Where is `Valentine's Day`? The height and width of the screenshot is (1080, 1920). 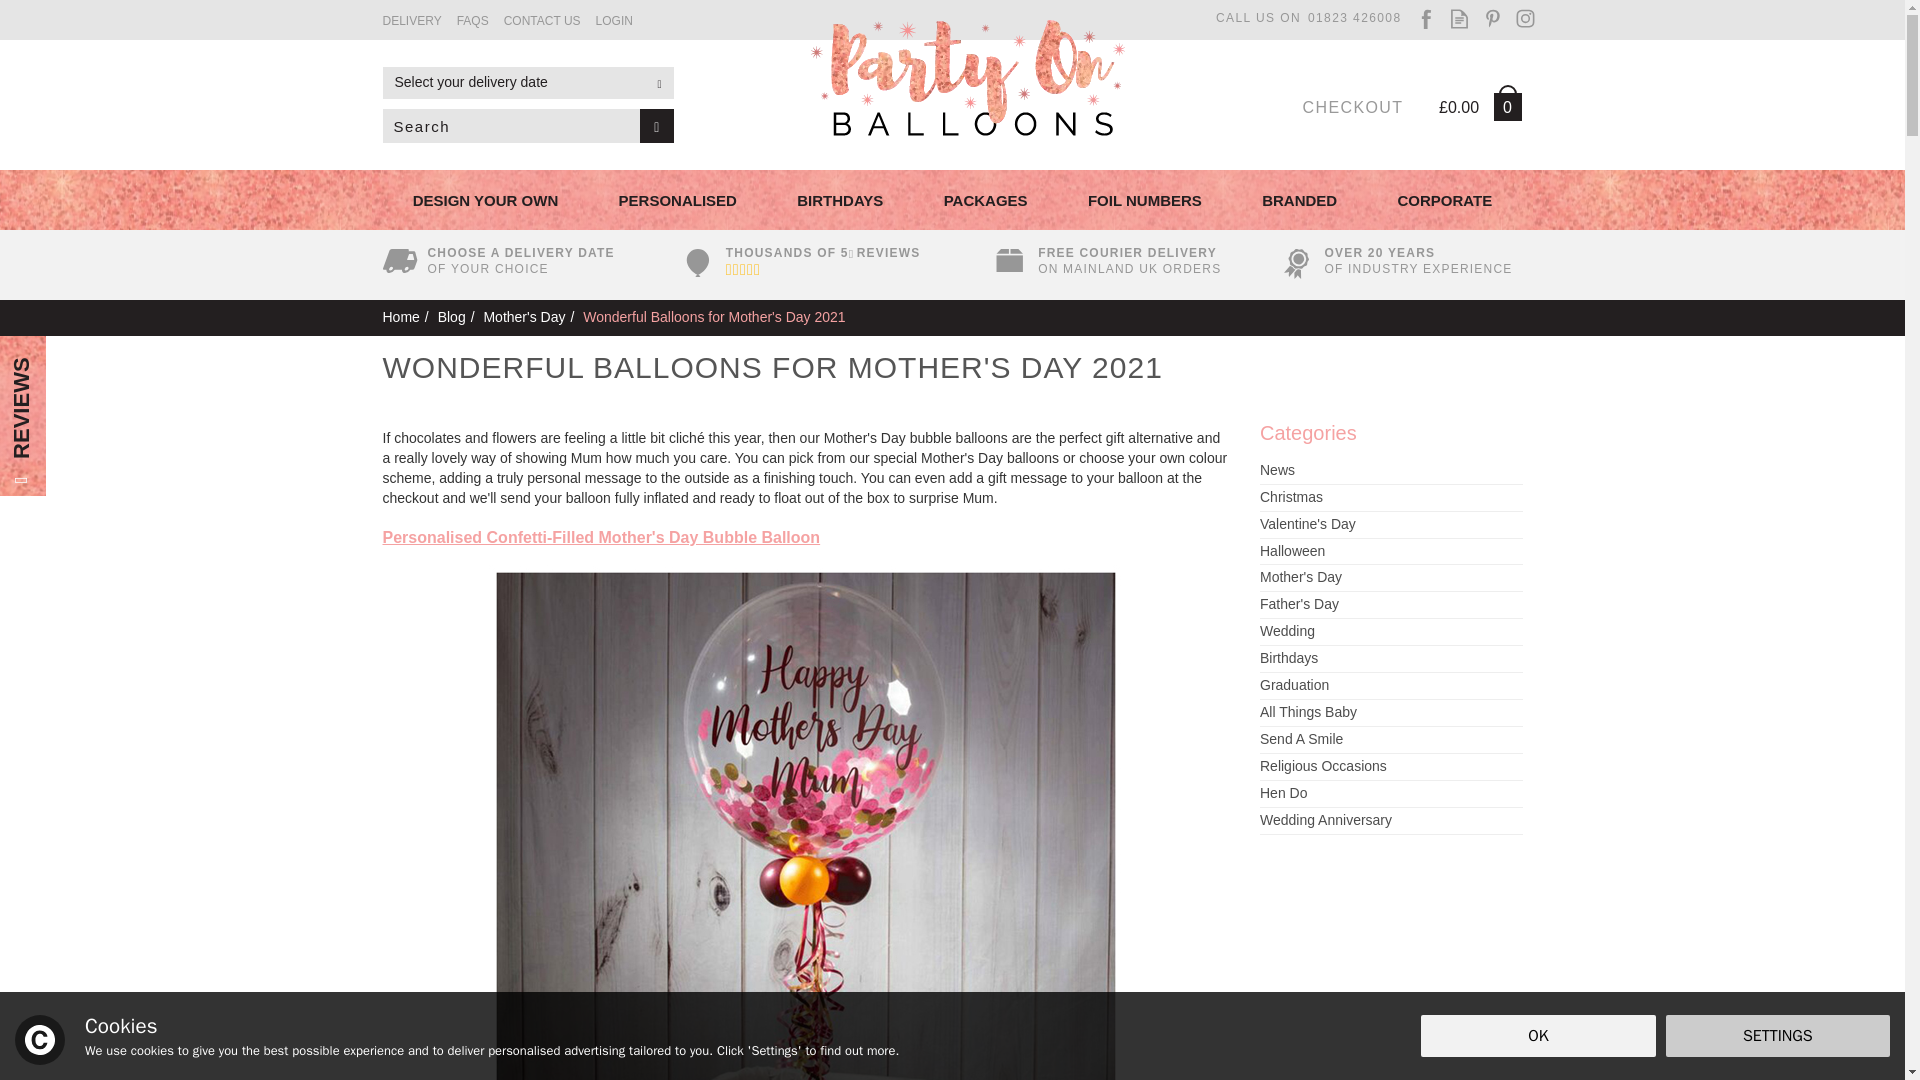 Valentine's Day is located at coordinates (1390, 524).